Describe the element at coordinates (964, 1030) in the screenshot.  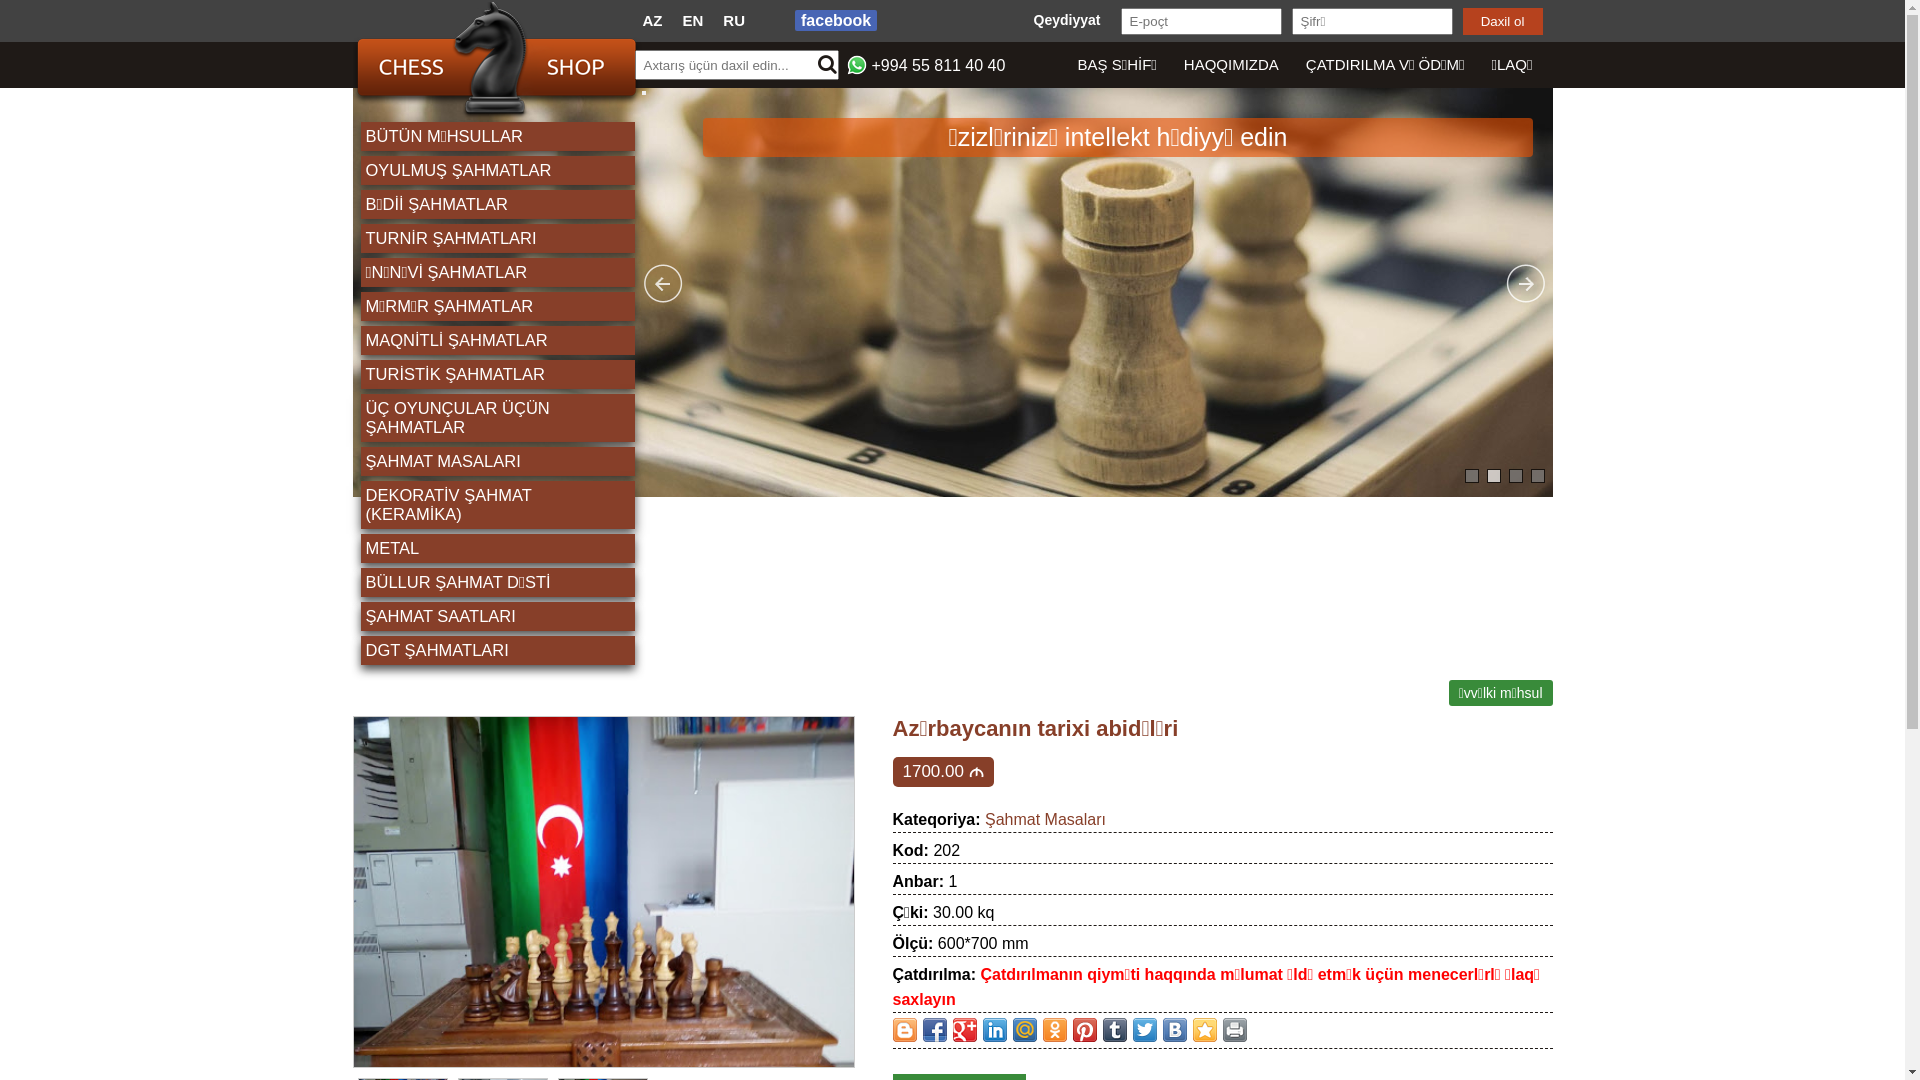
I see `Share on Google+` at that location.